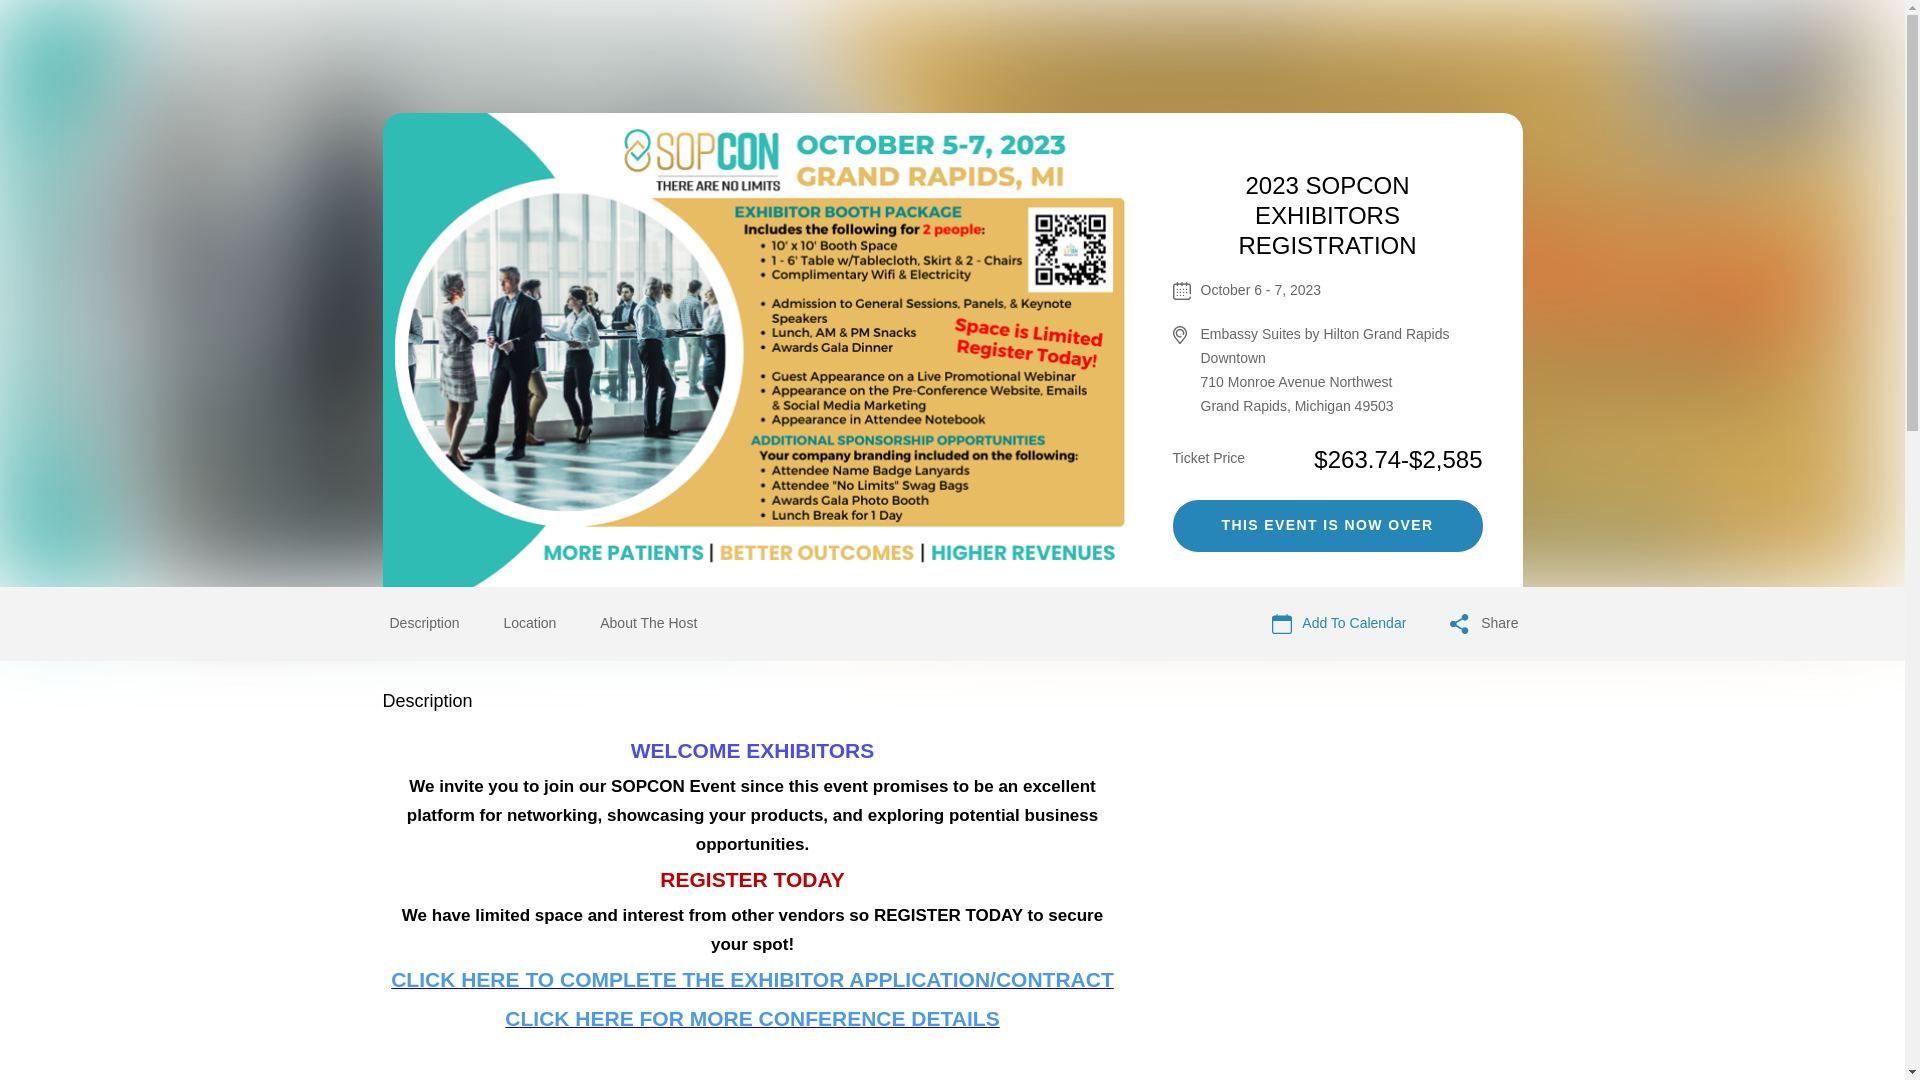  I want to click on About The Host, so click(648, 622).